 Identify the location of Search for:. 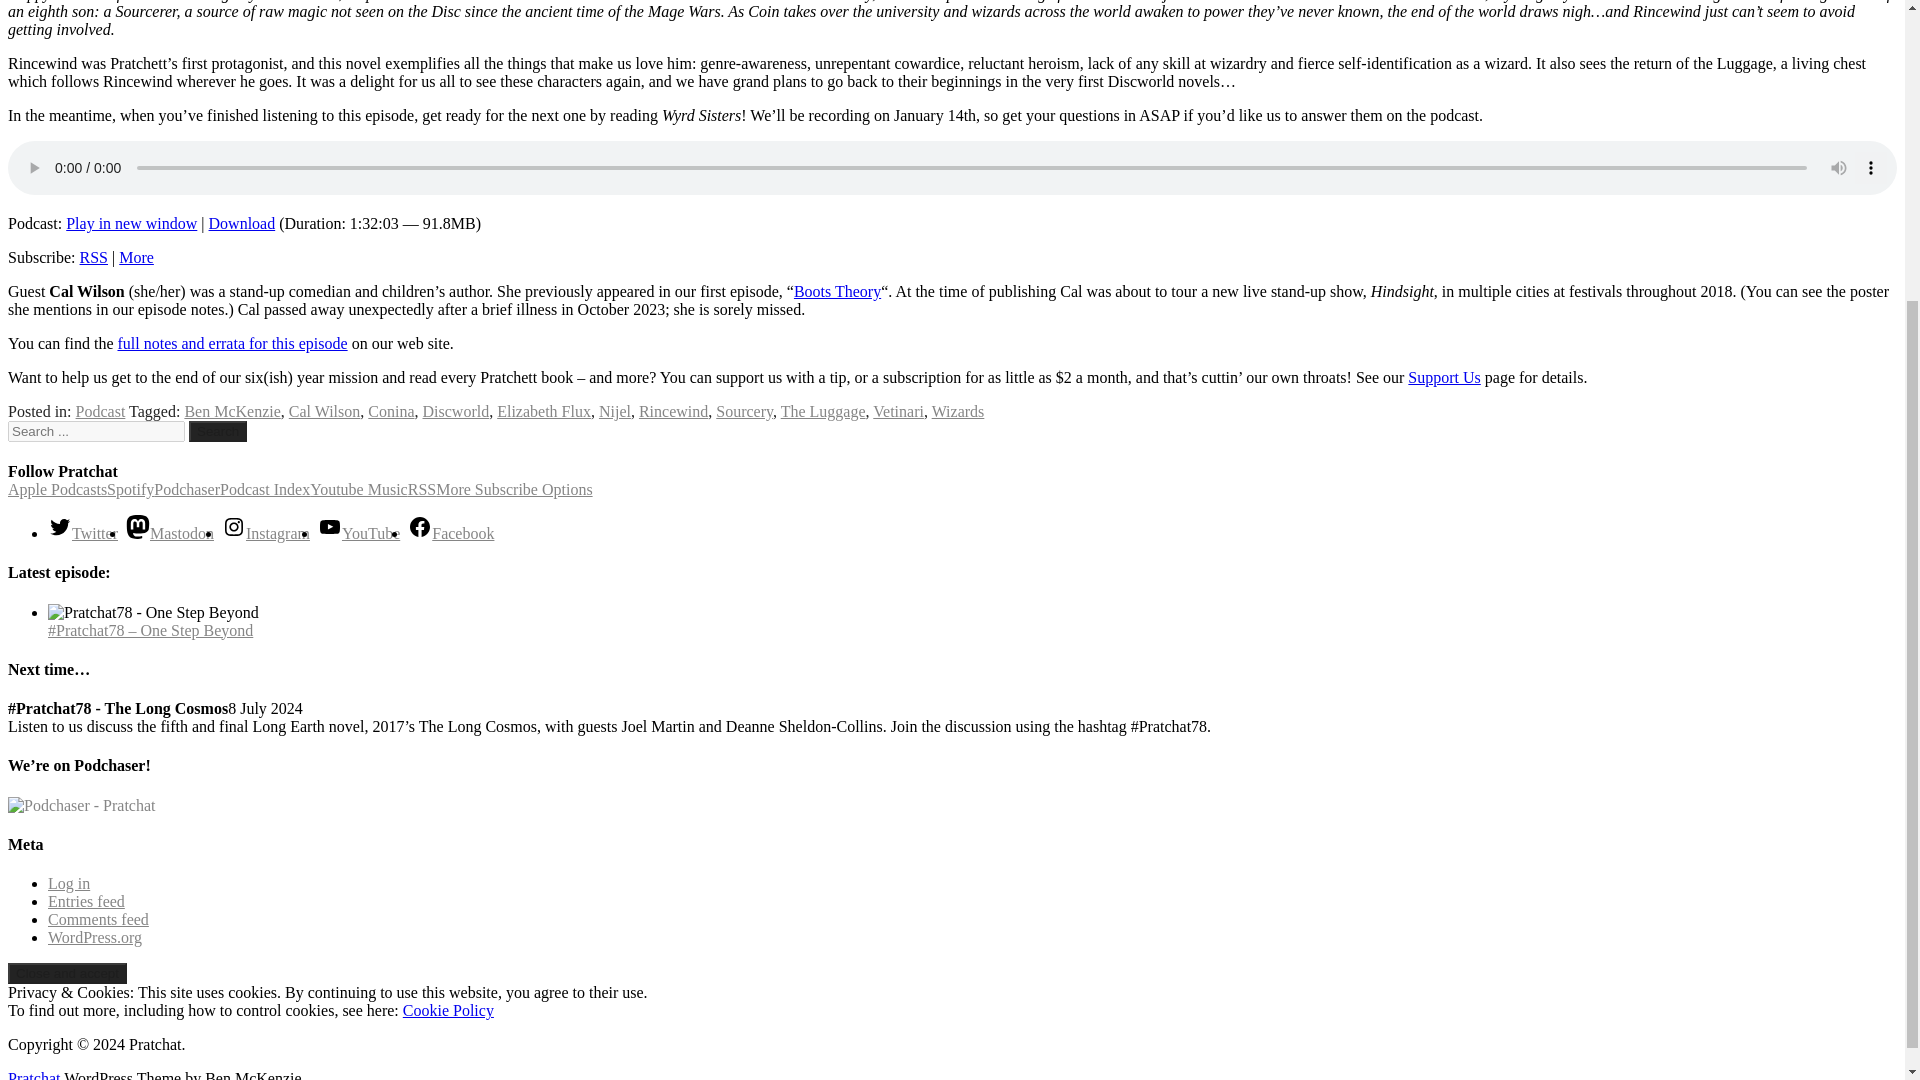
(96, 431).